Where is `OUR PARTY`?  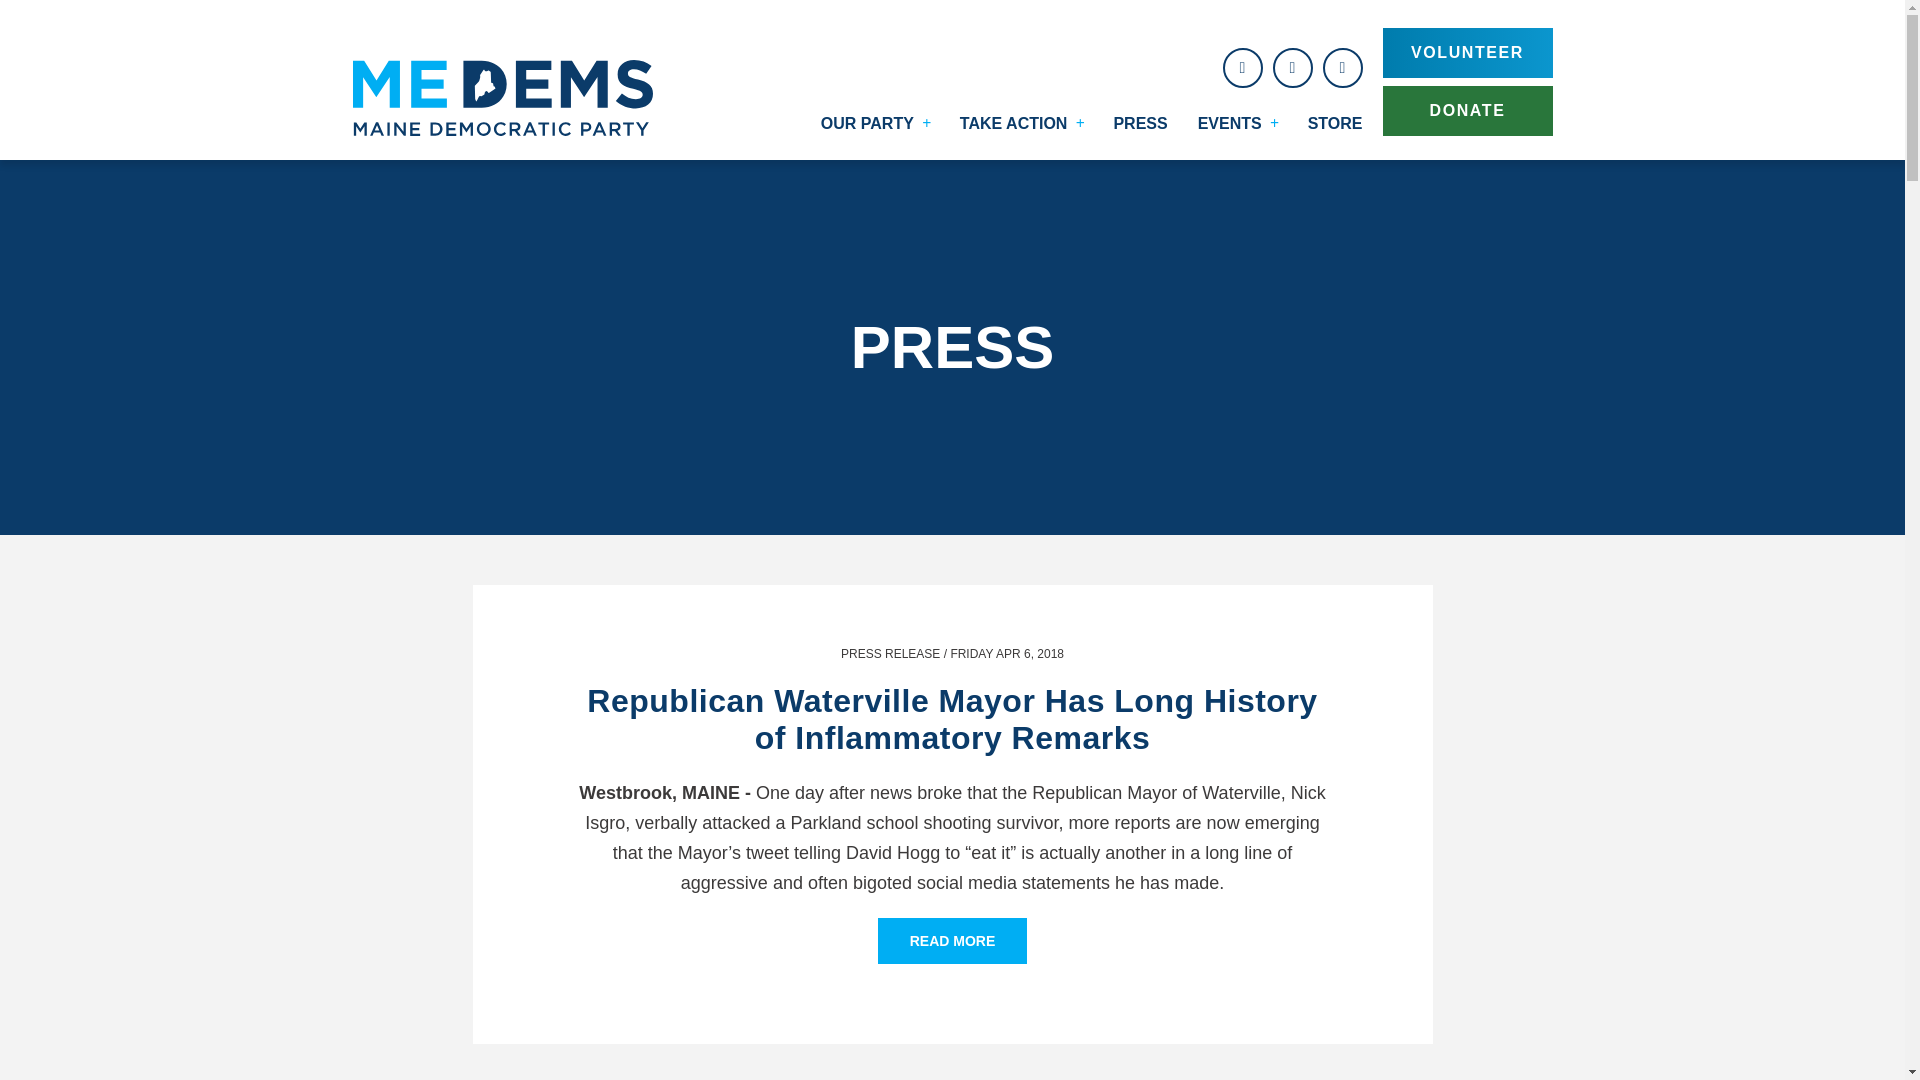 OUR PARTY is located at coordinates (862, 130).